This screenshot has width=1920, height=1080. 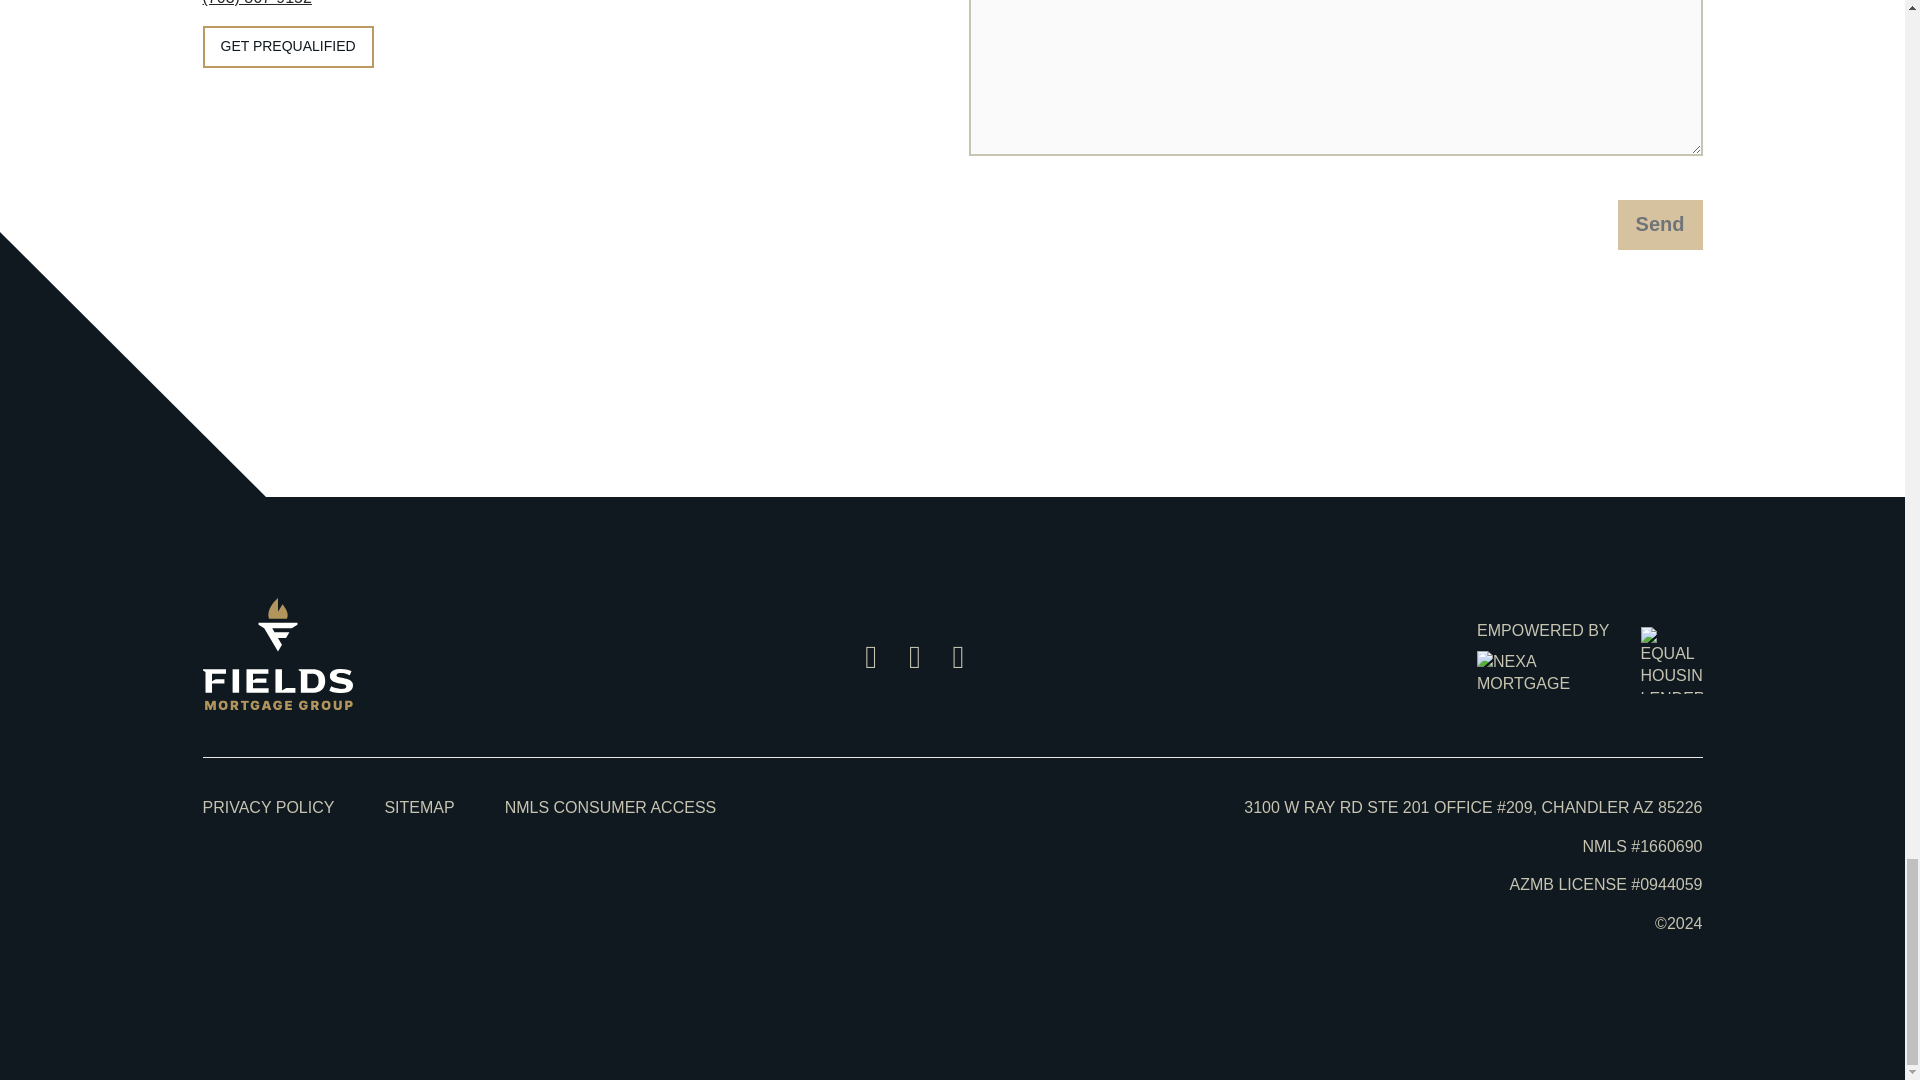 I want to click on Fields Mortgage Group, so click(x=276, y=704).